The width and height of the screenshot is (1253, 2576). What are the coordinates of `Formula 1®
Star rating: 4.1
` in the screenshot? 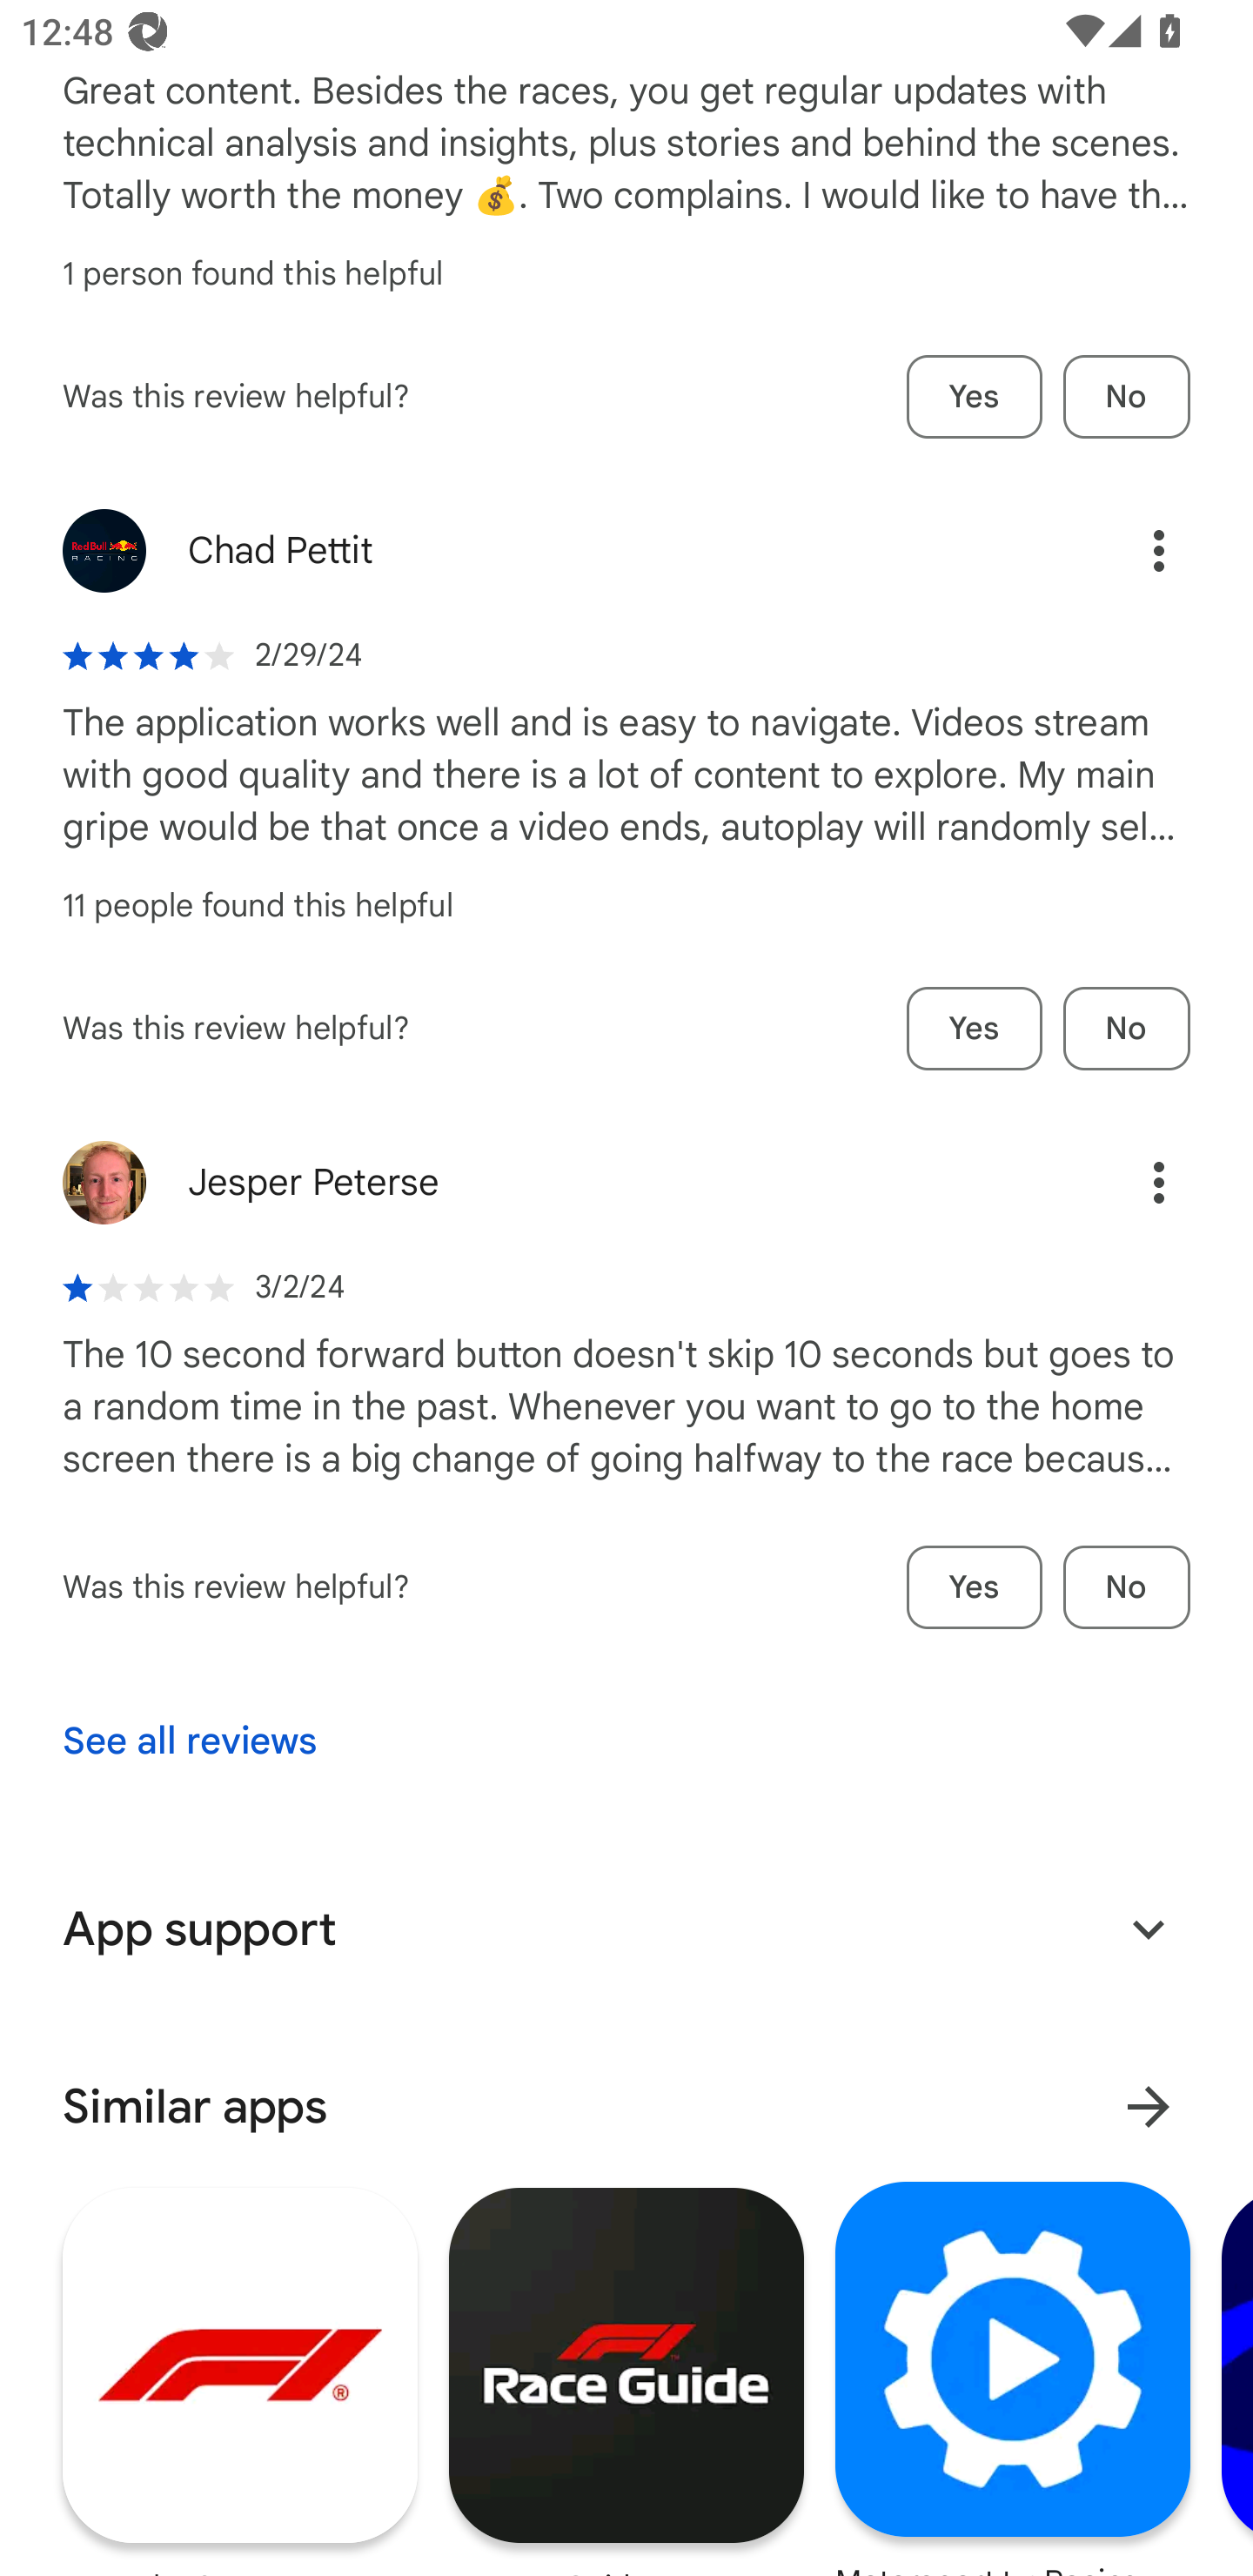 It's located at (240, 2378).